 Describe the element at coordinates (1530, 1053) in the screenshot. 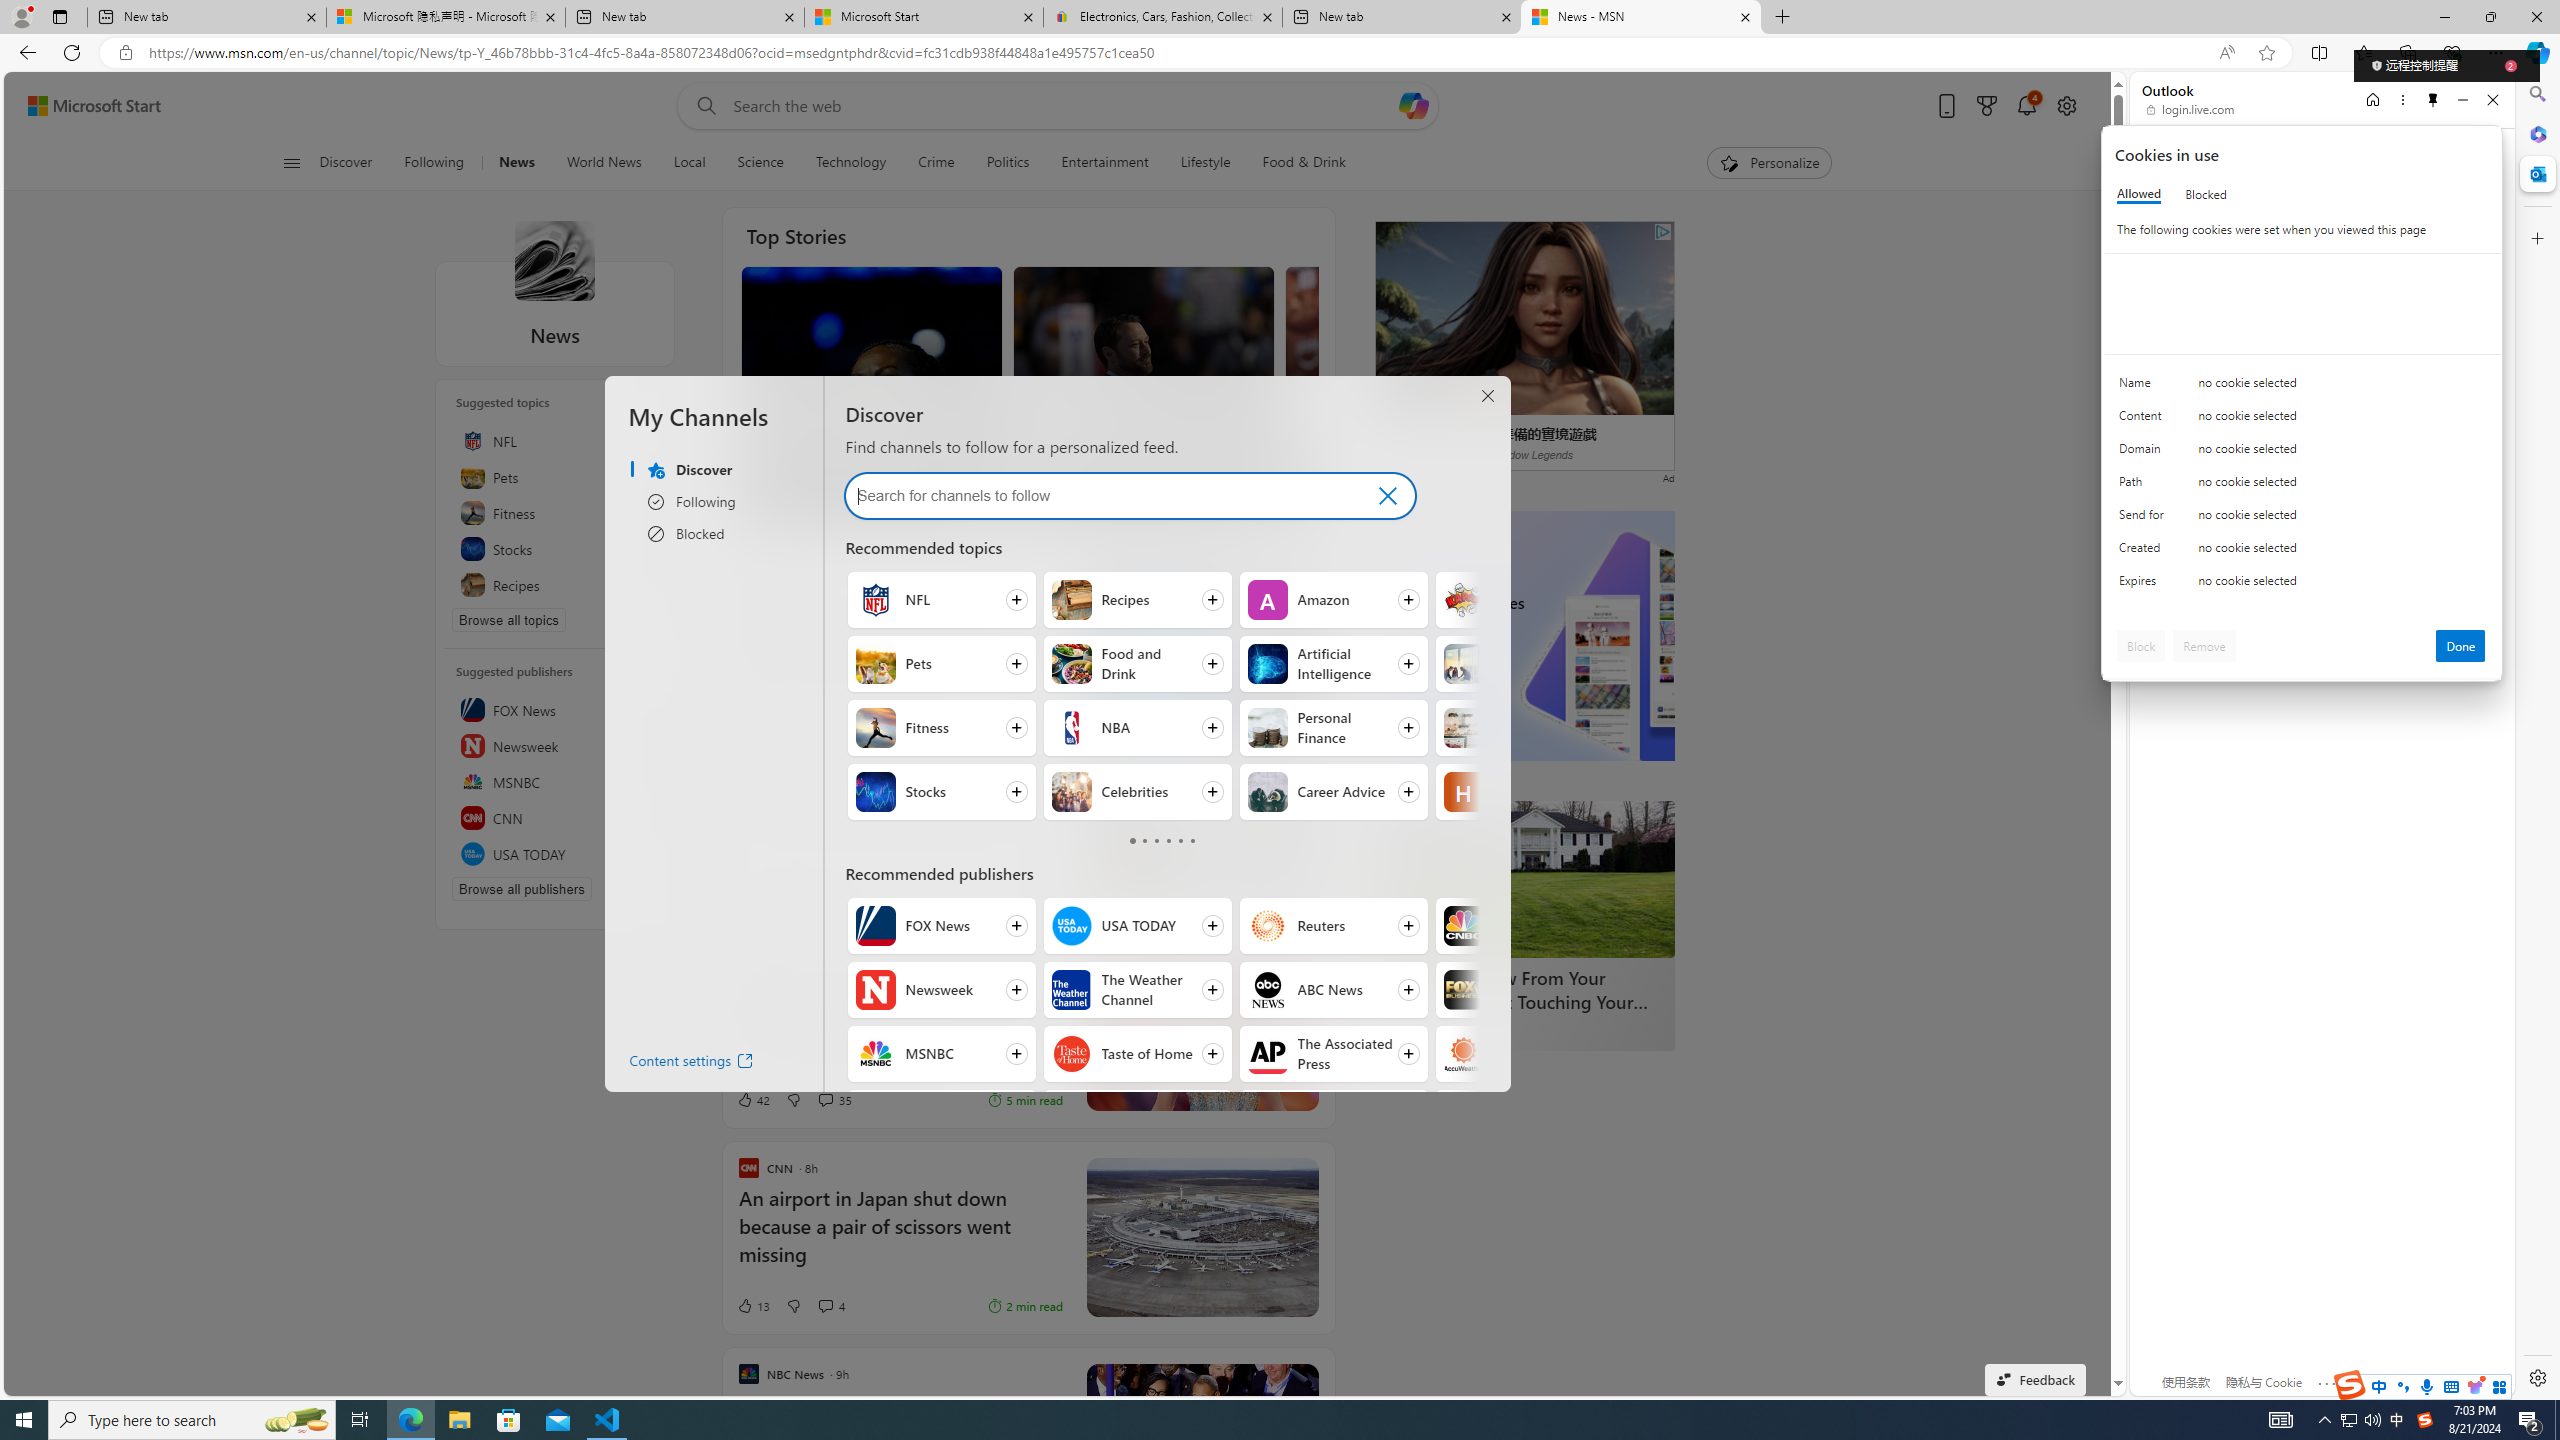

I see `Follow AccuWeather` at that location.